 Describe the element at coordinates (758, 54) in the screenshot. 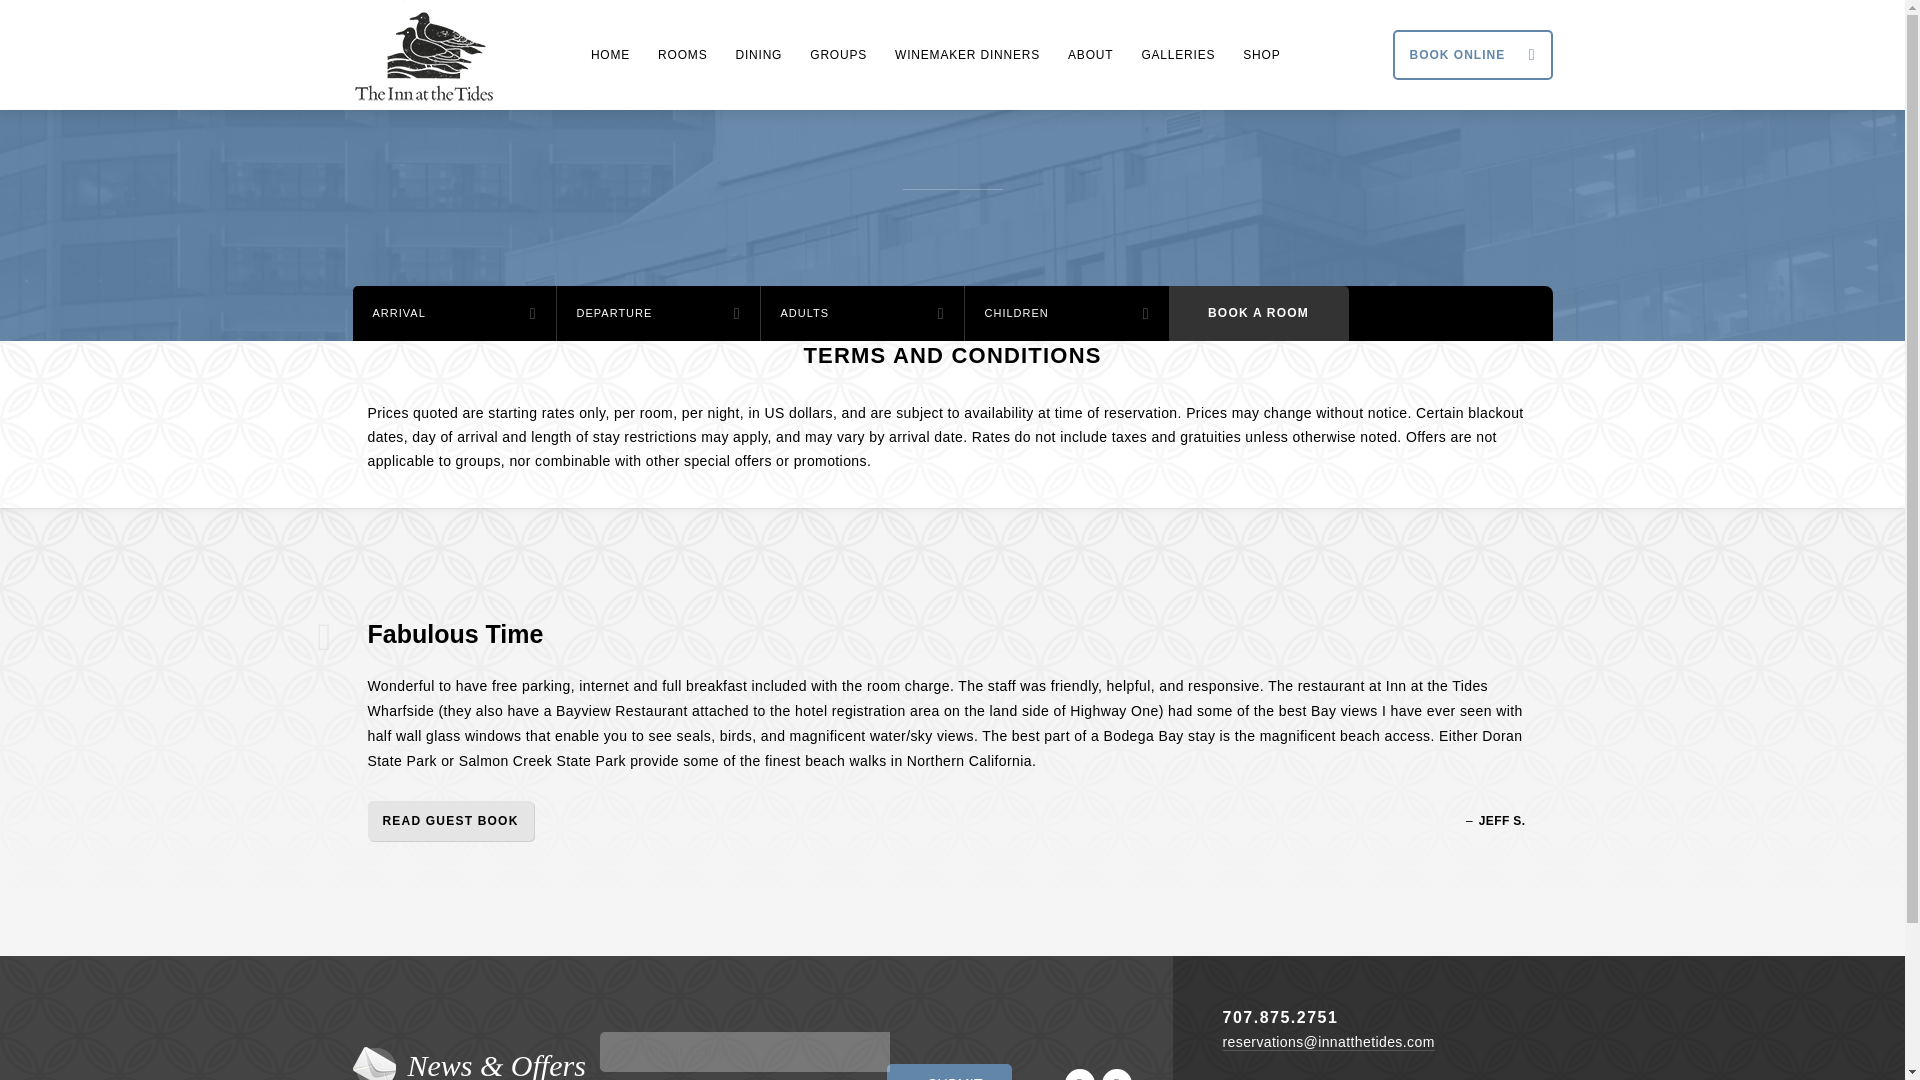

I see `DINING` at that location.